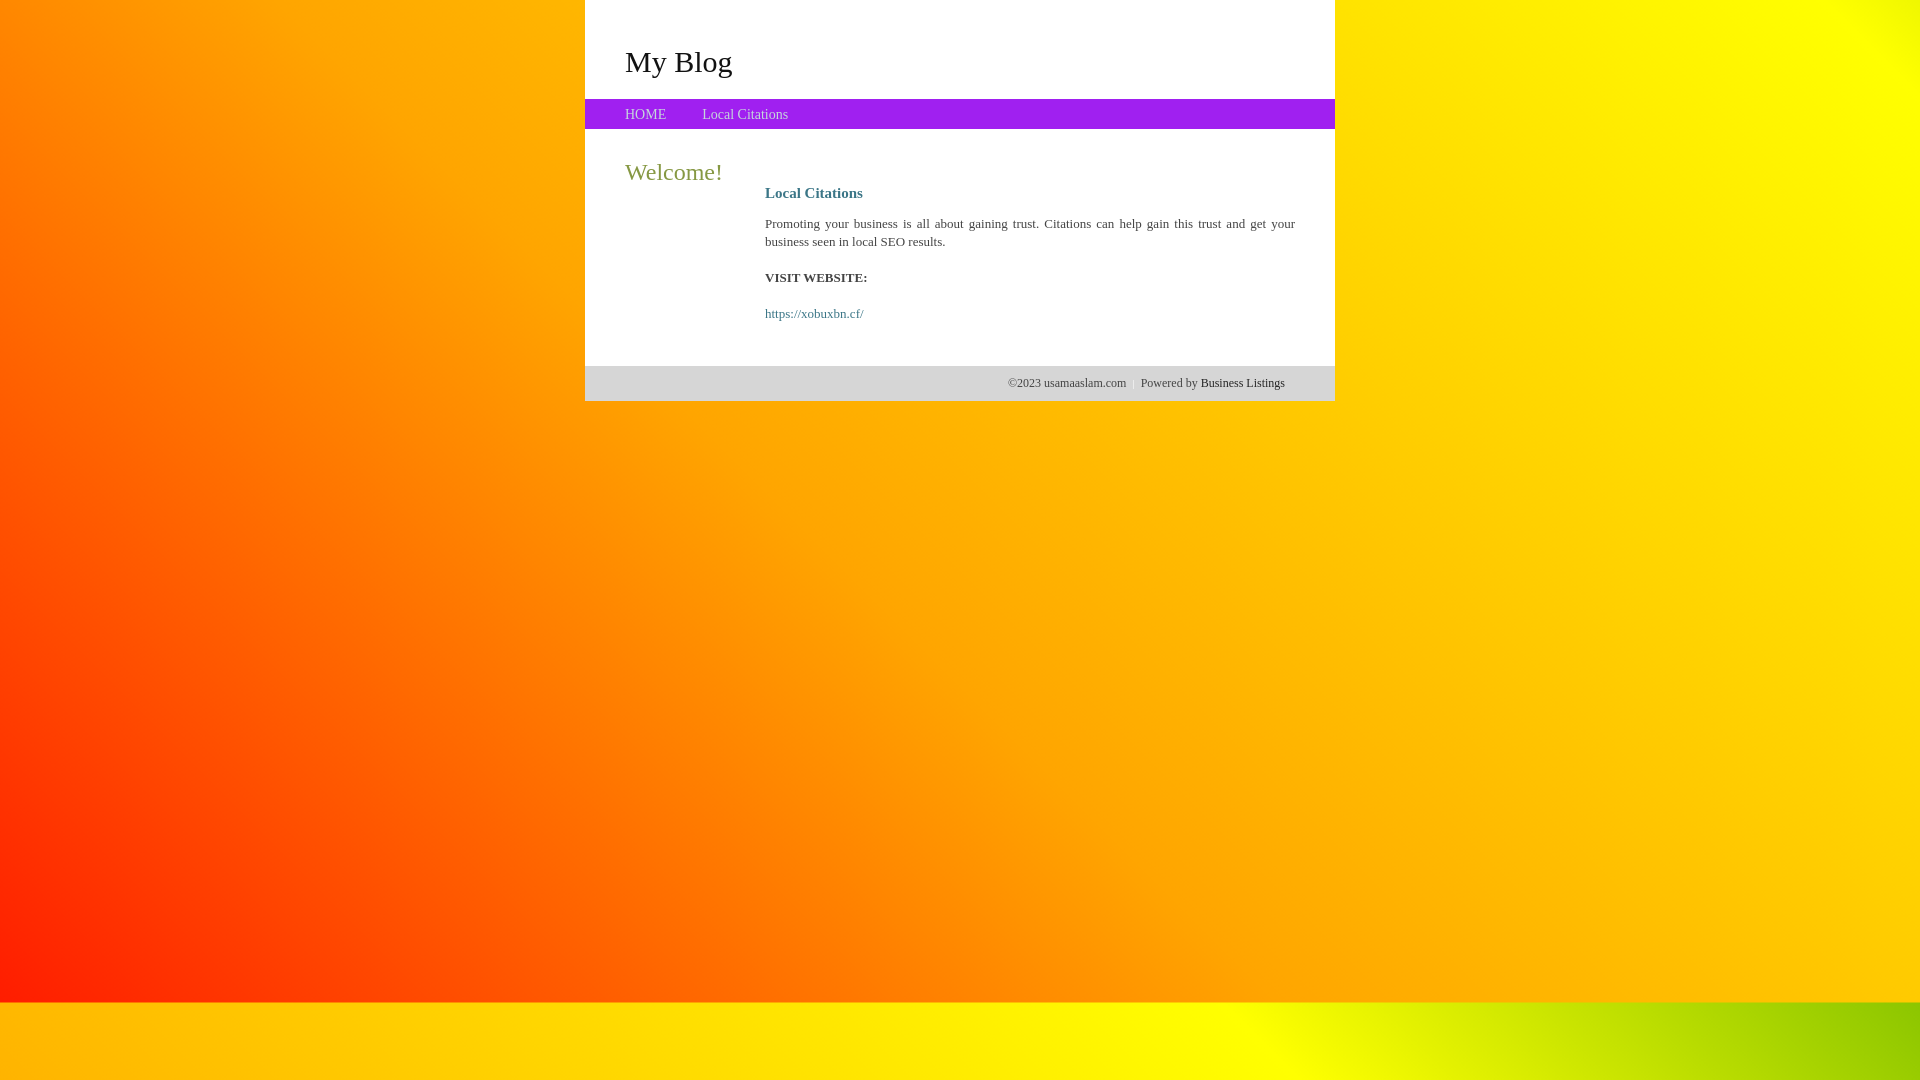 The height and width of the screenshot is (1080, 1920). I want to click on https://xobuxbn.cf/, so click(814, 314).